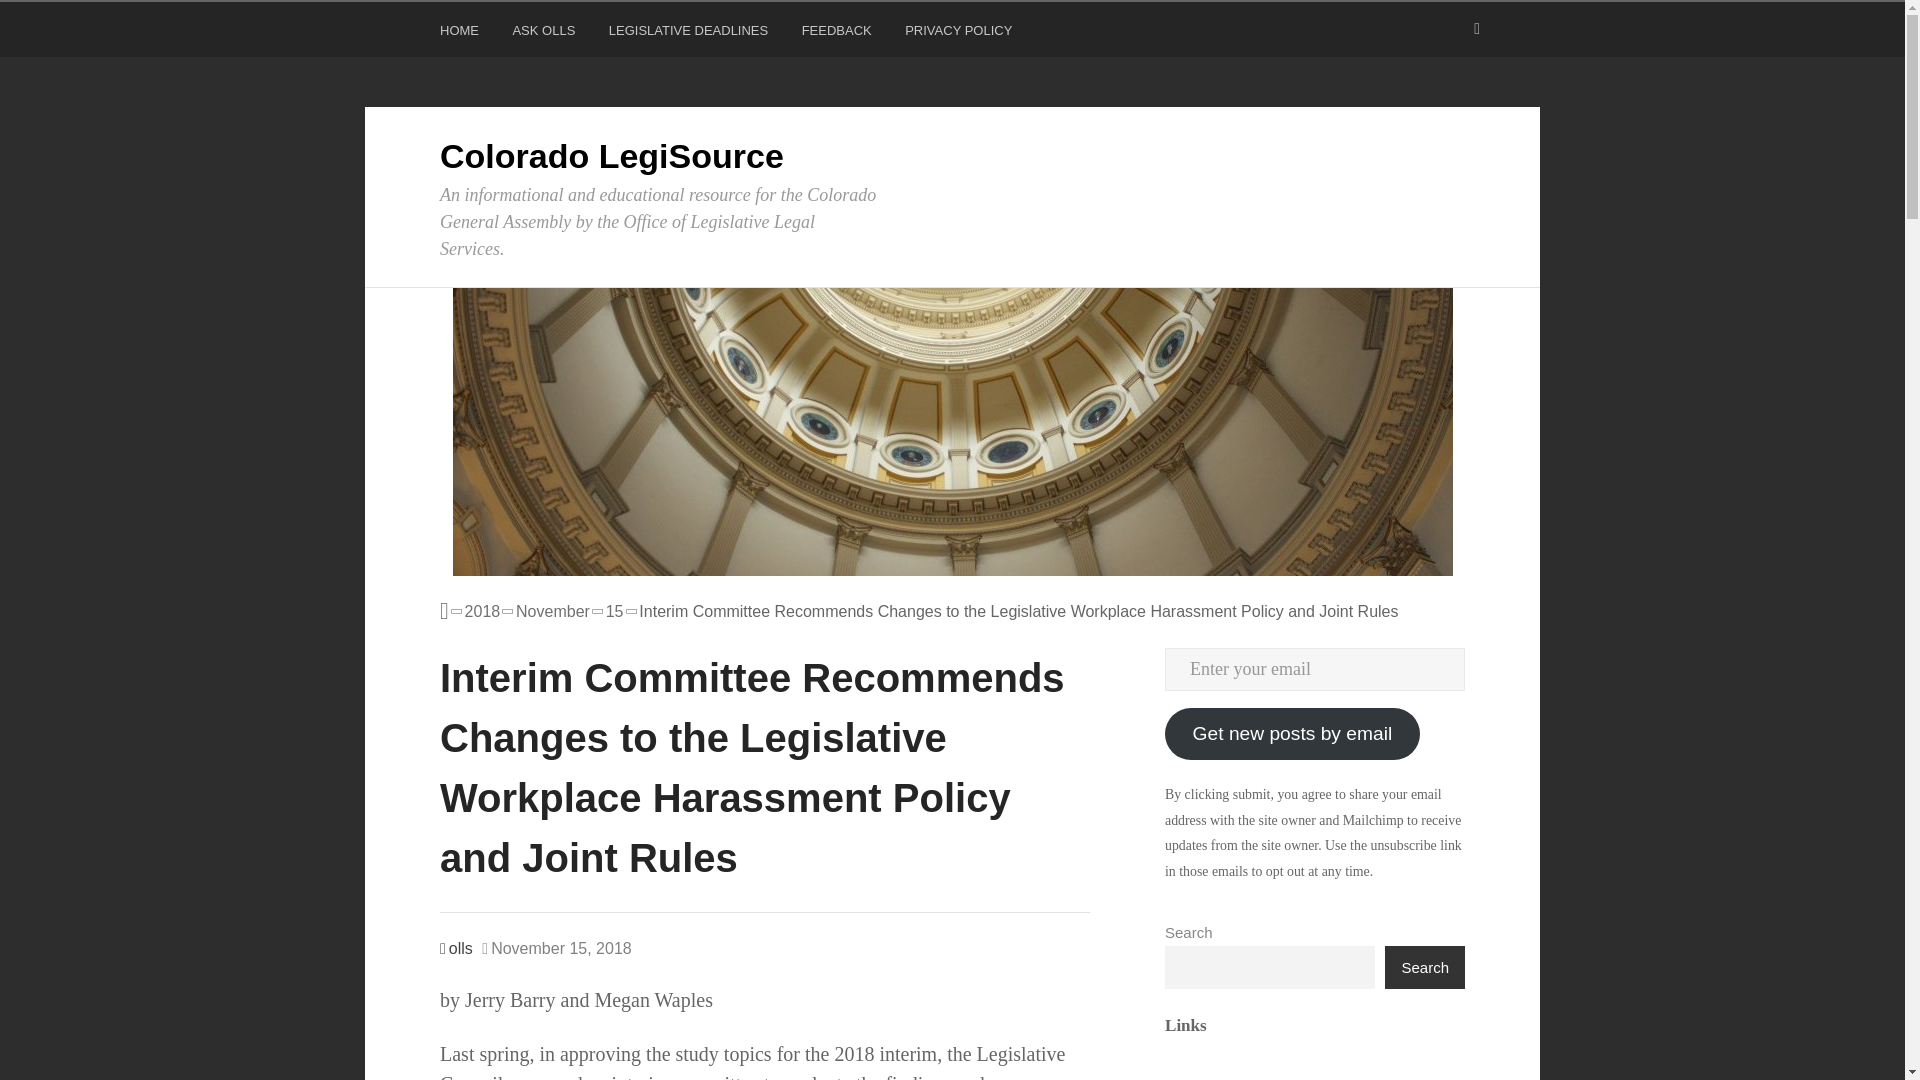 The image size is (1920, 1080). I want to click on Posts by olls, so click(456, 948).